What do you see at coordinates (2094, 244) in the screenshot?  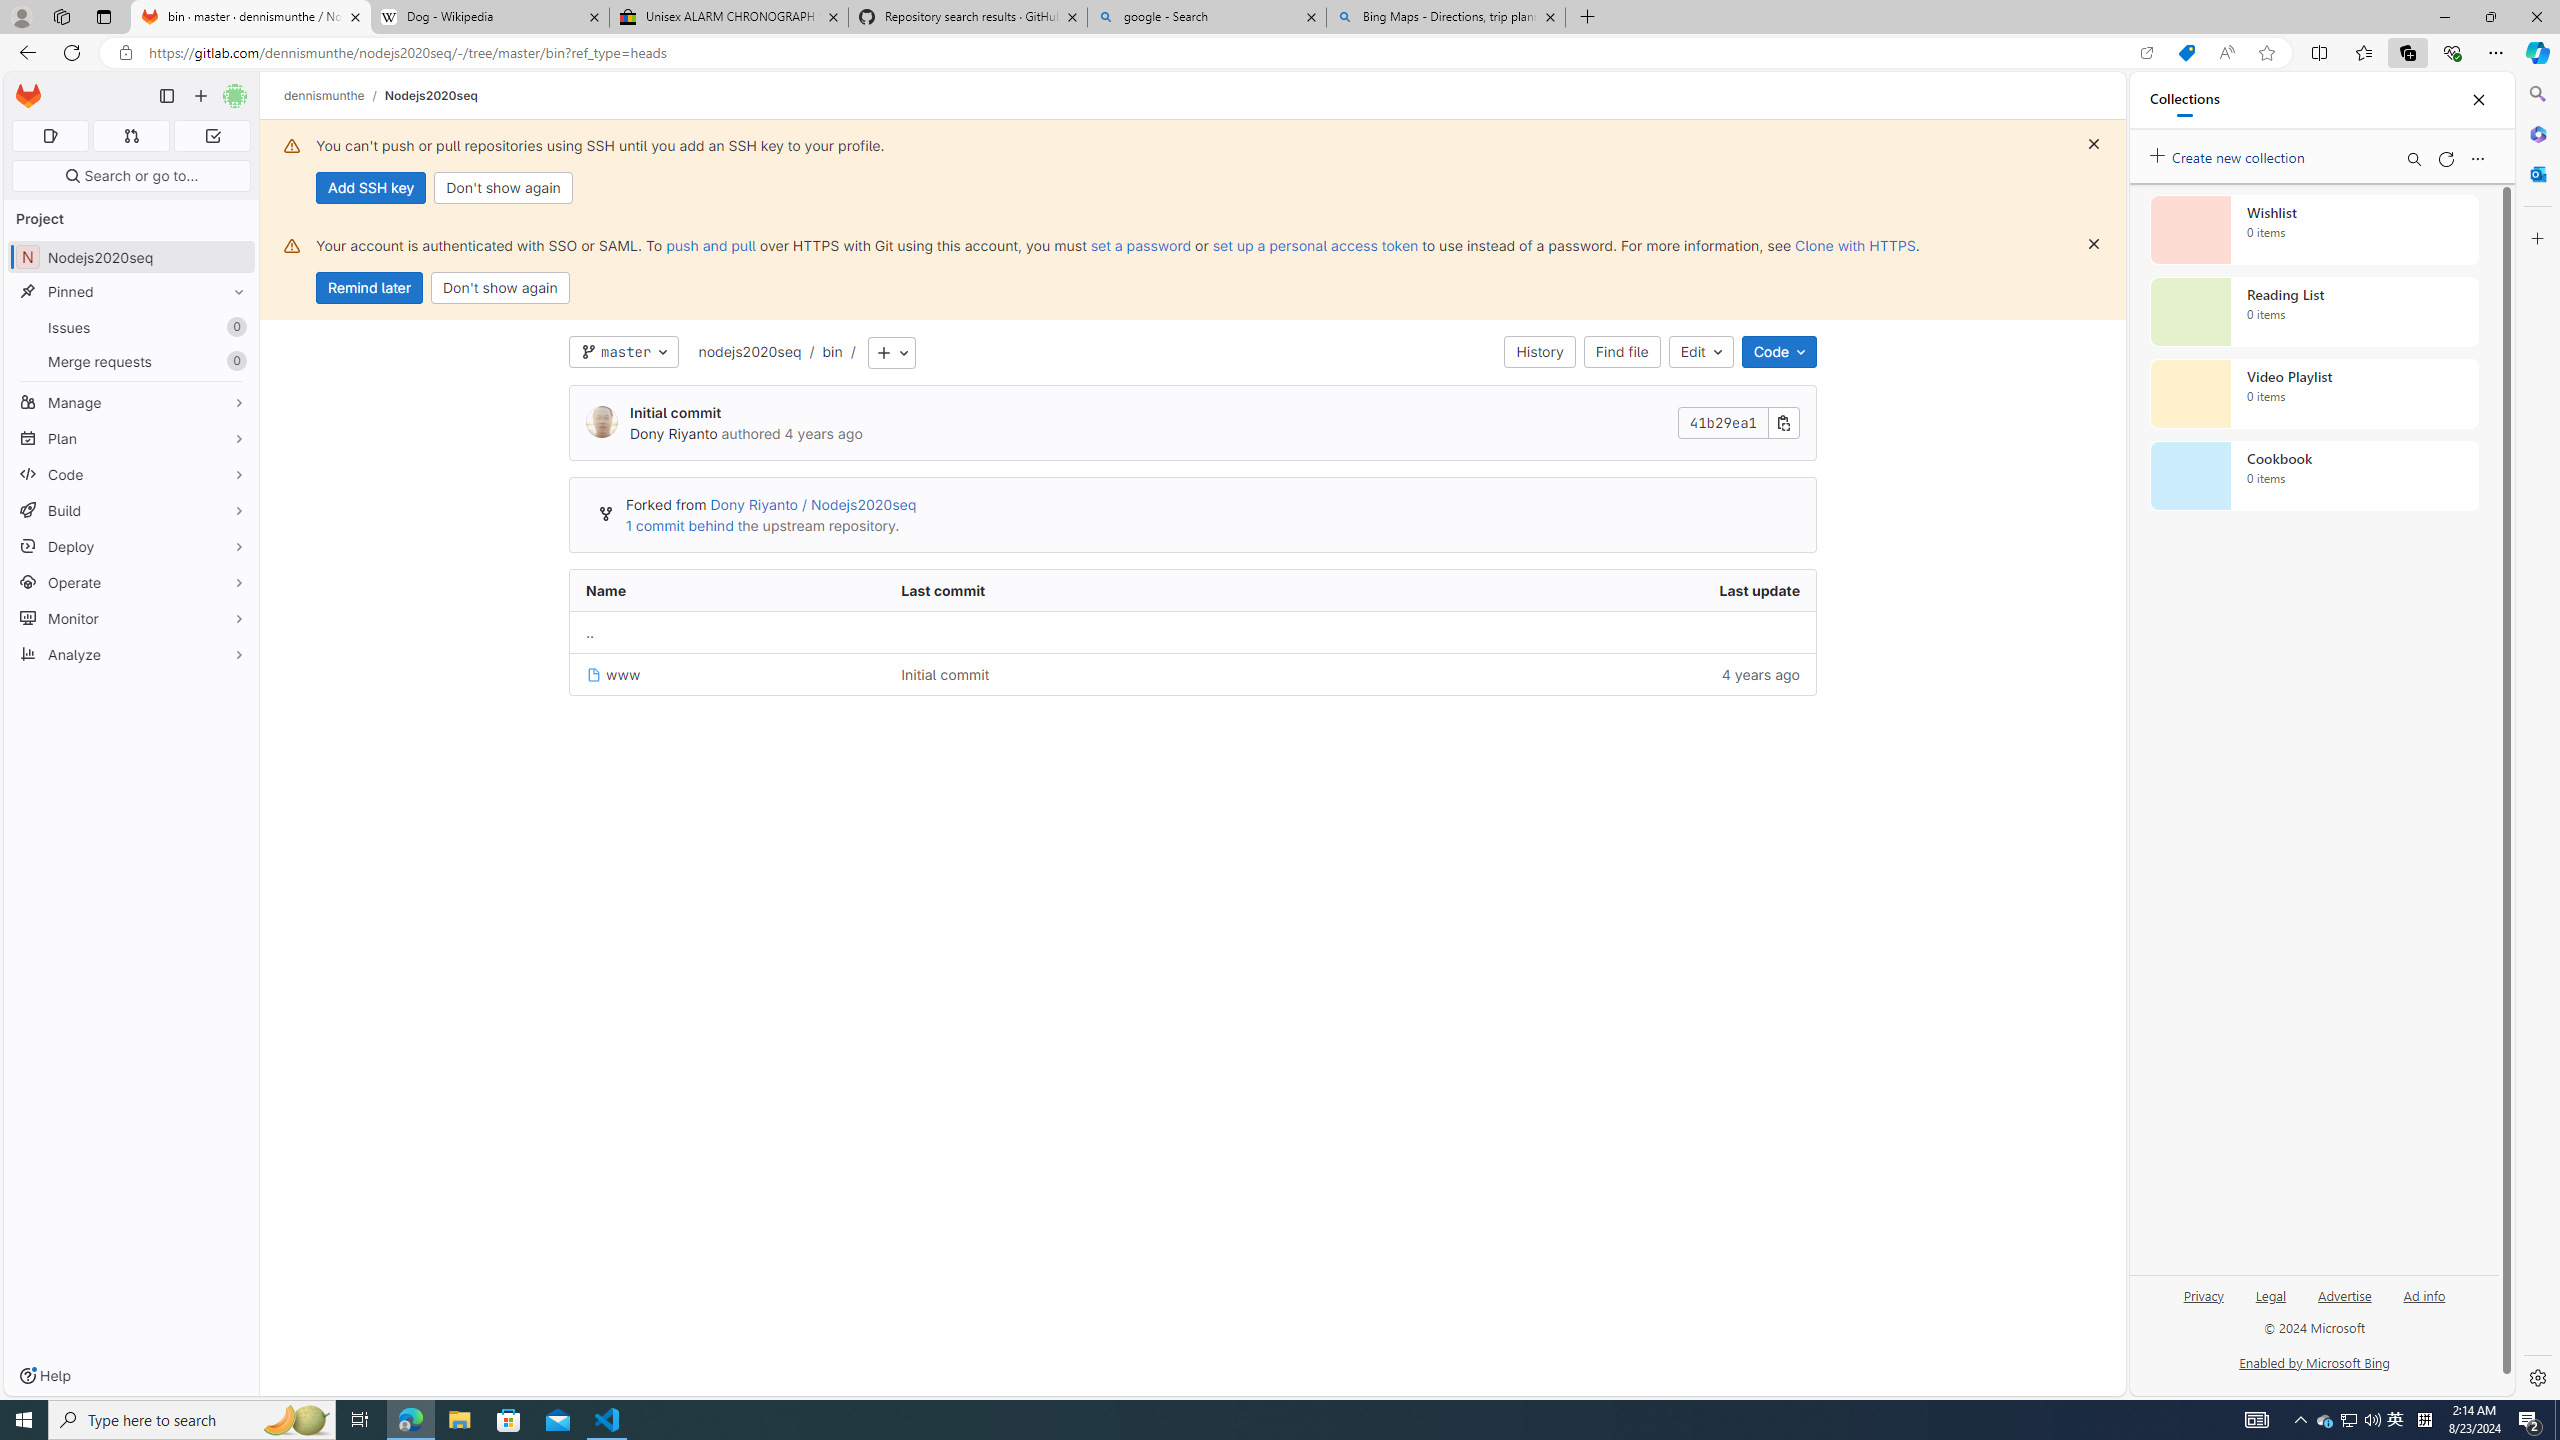 I see `Dismiss` at bounding box center [2094, 244].